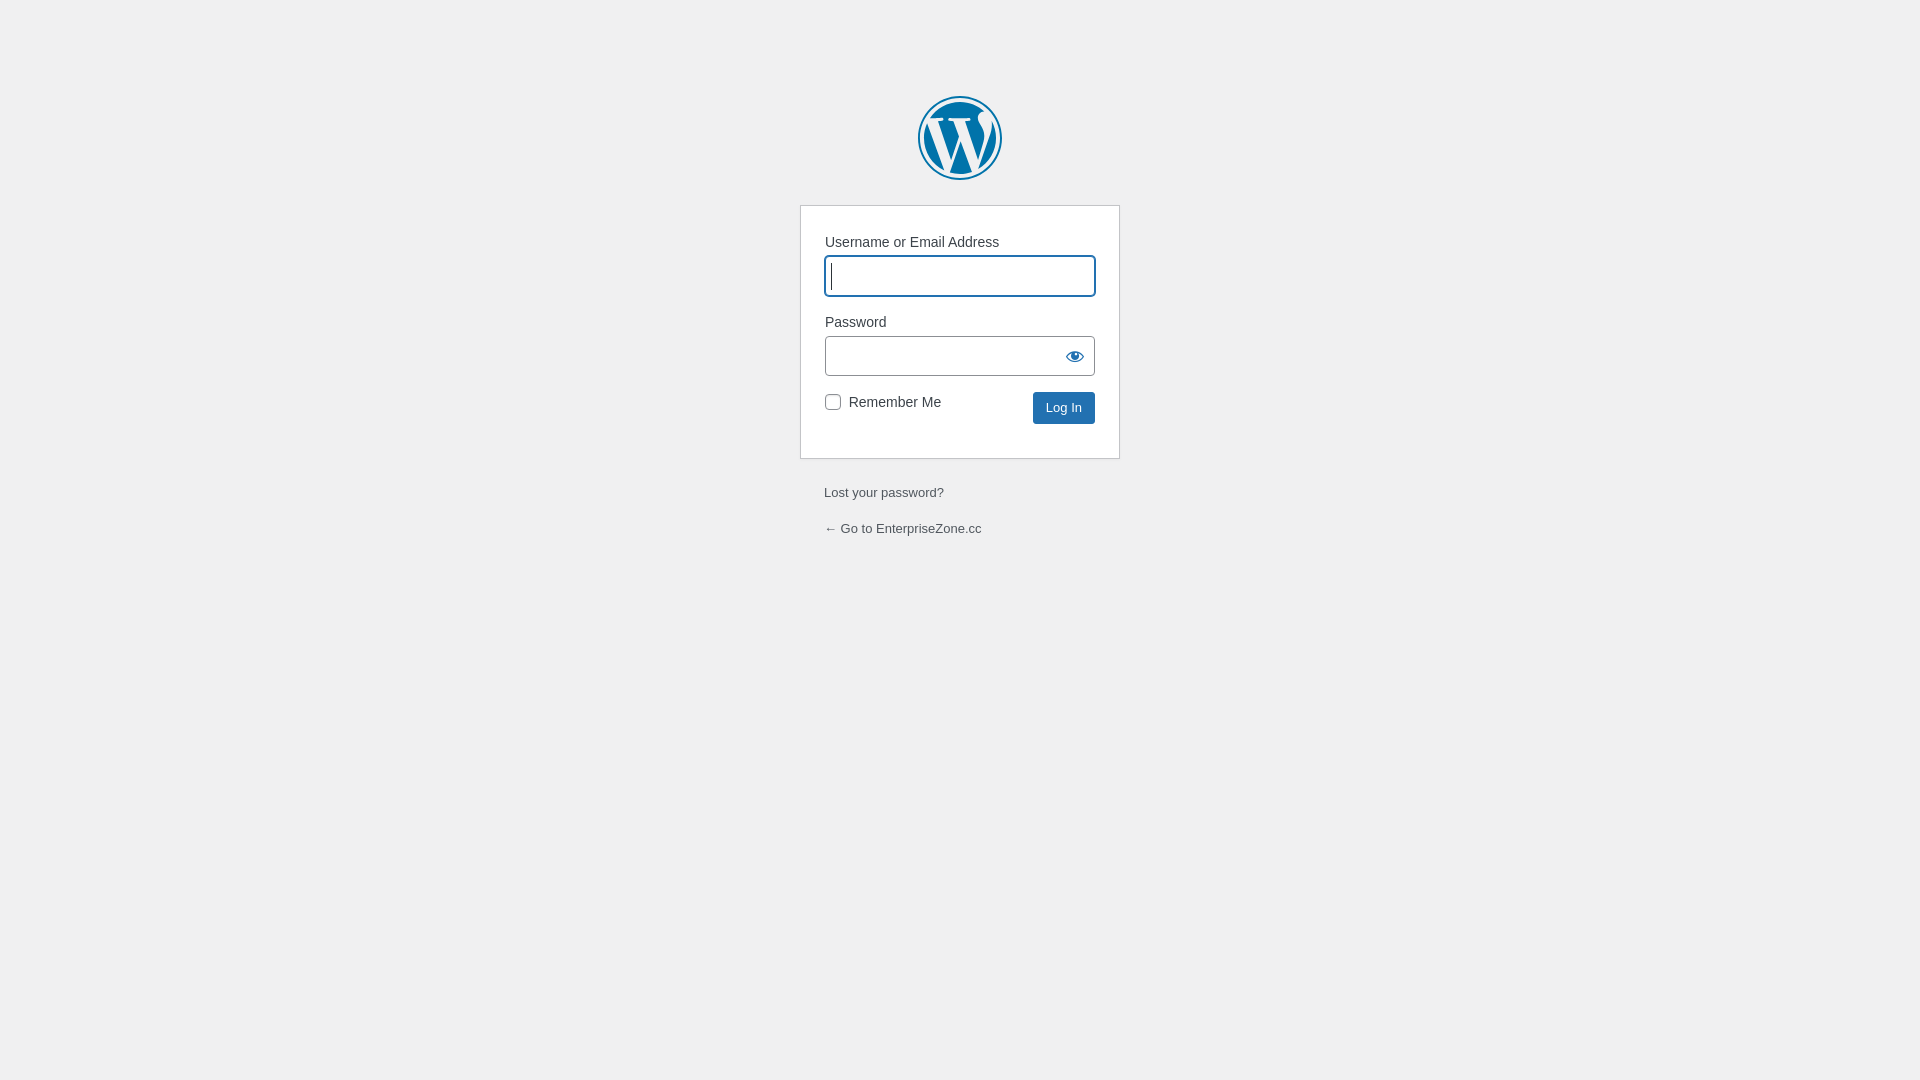 This screenshot has height=1080, width=1920. I want to click on Log In, so click(1064, 408).